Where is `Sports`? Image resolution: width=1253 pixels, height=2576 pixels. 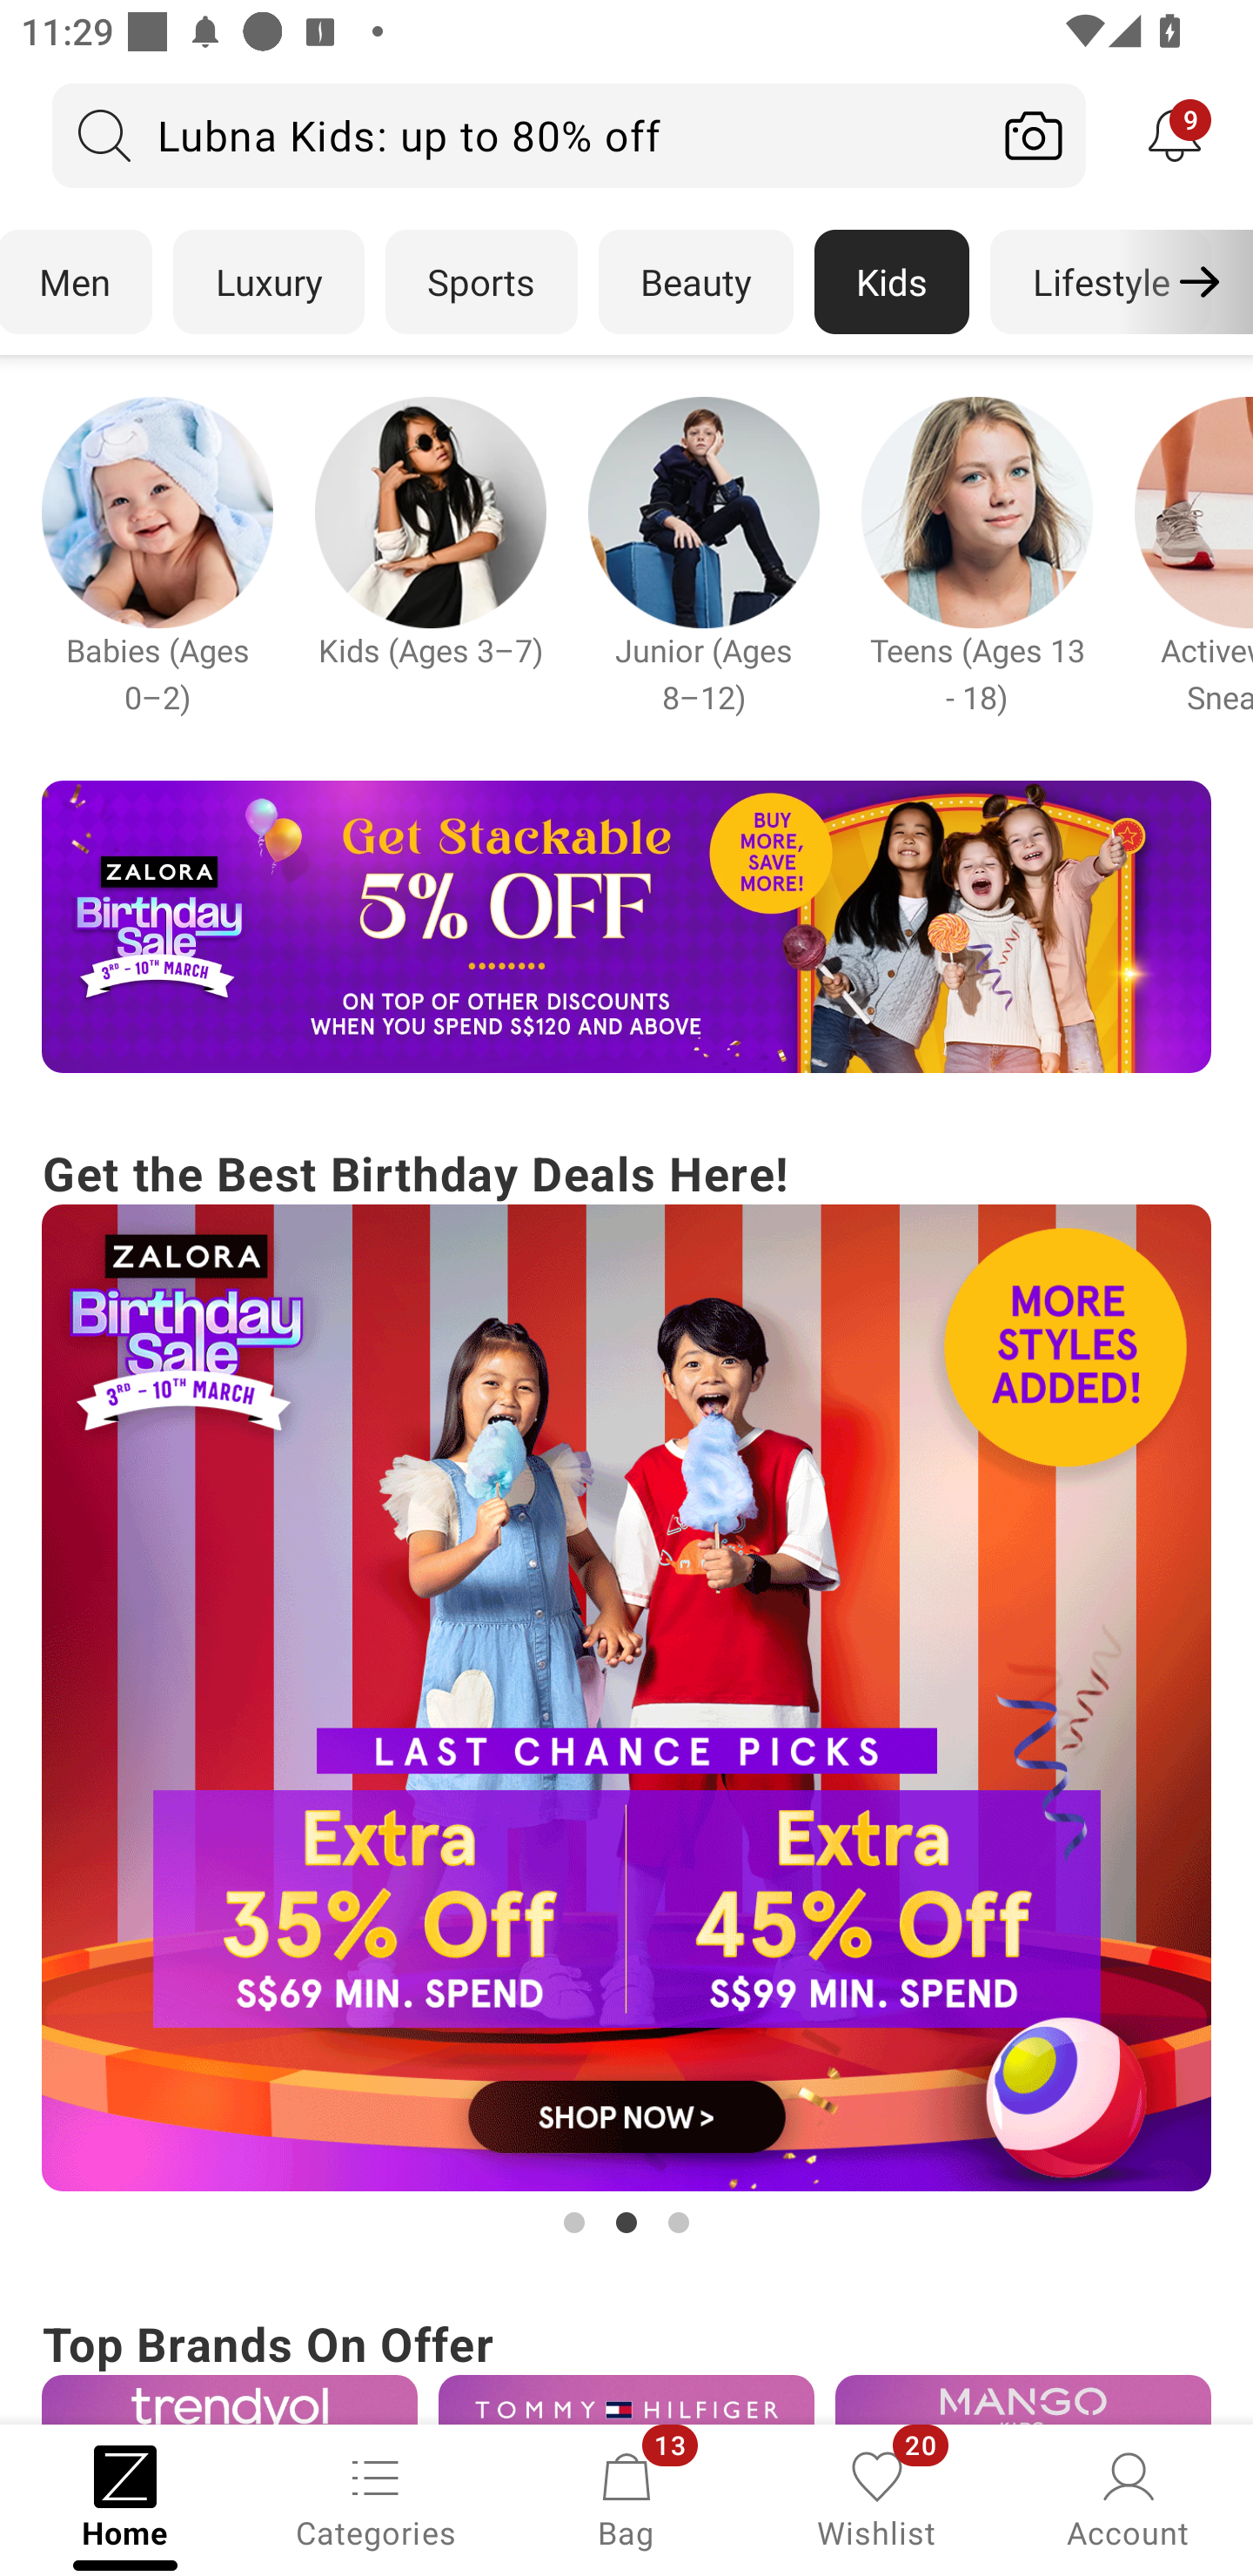 Sports is located at coordinates (481, 282).